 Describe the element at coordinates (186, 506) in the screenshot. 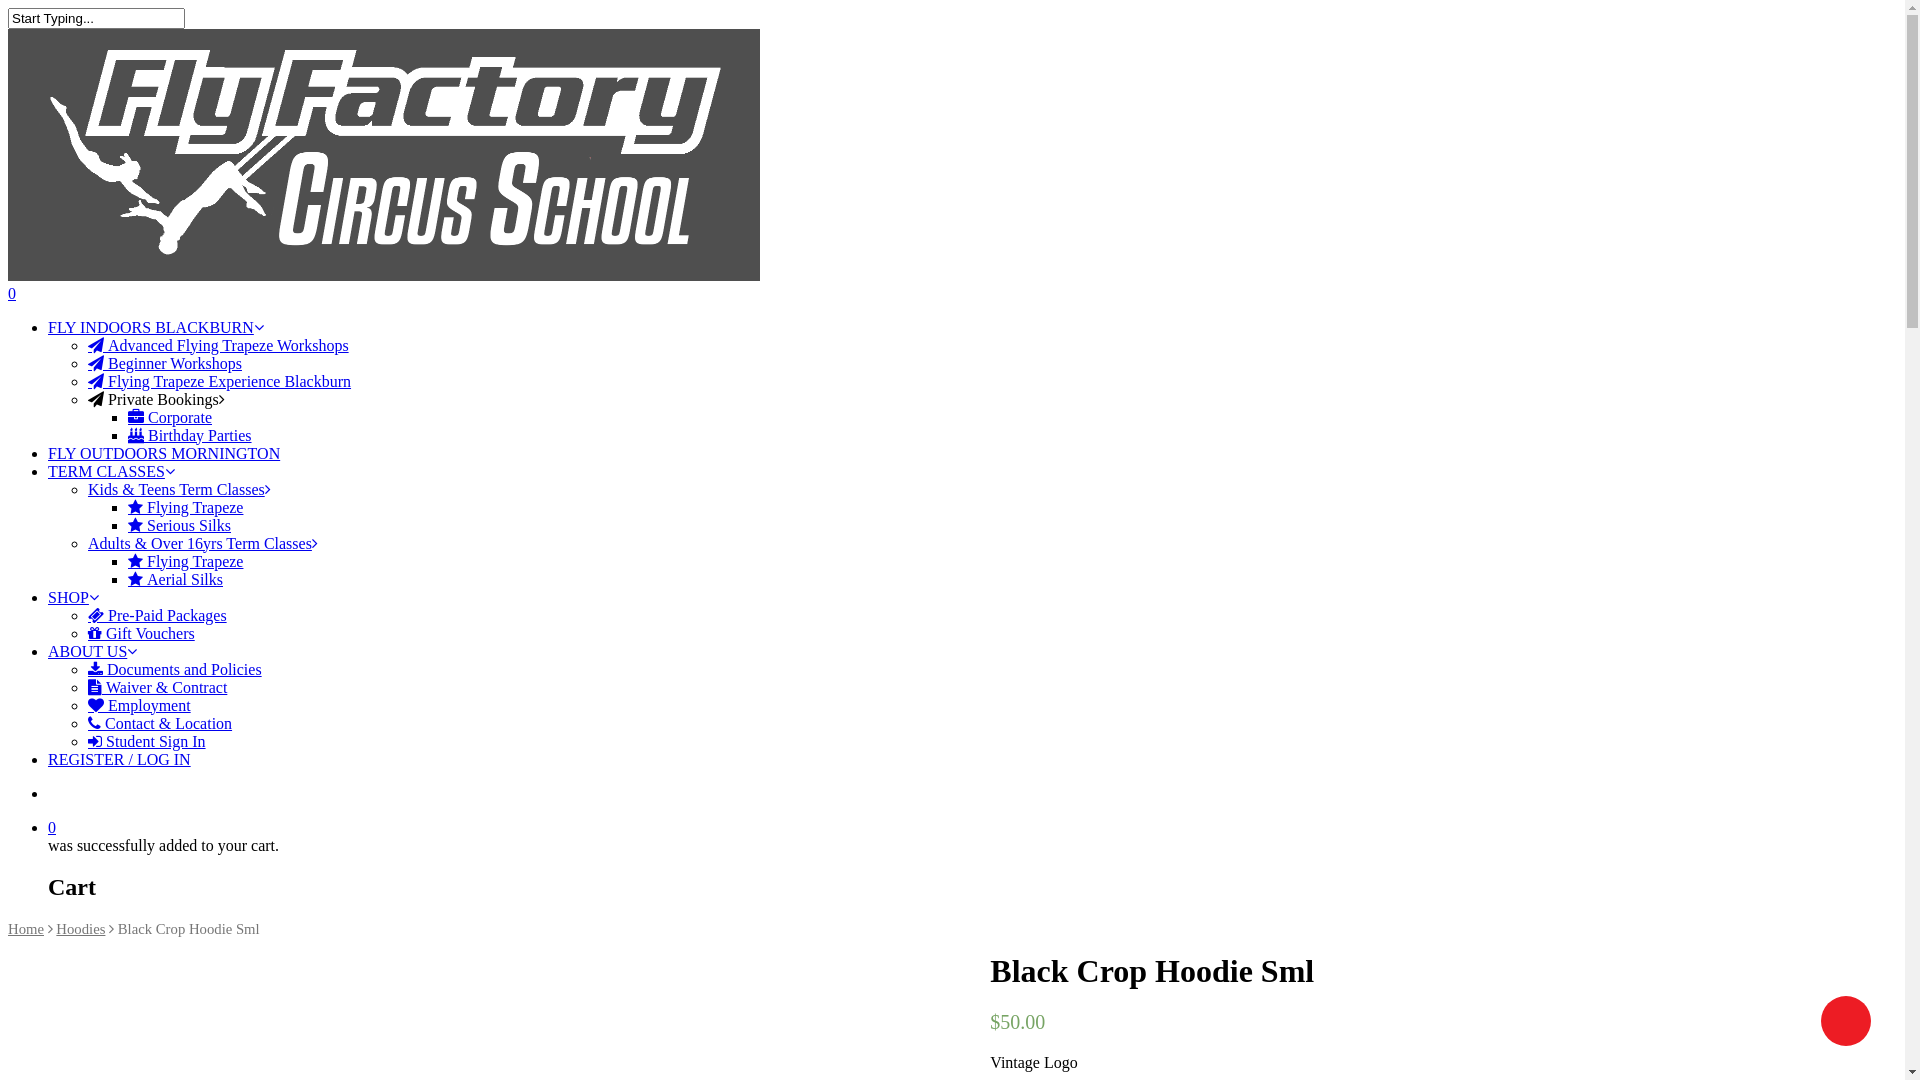

I see `Flying Trapeze` at that location.